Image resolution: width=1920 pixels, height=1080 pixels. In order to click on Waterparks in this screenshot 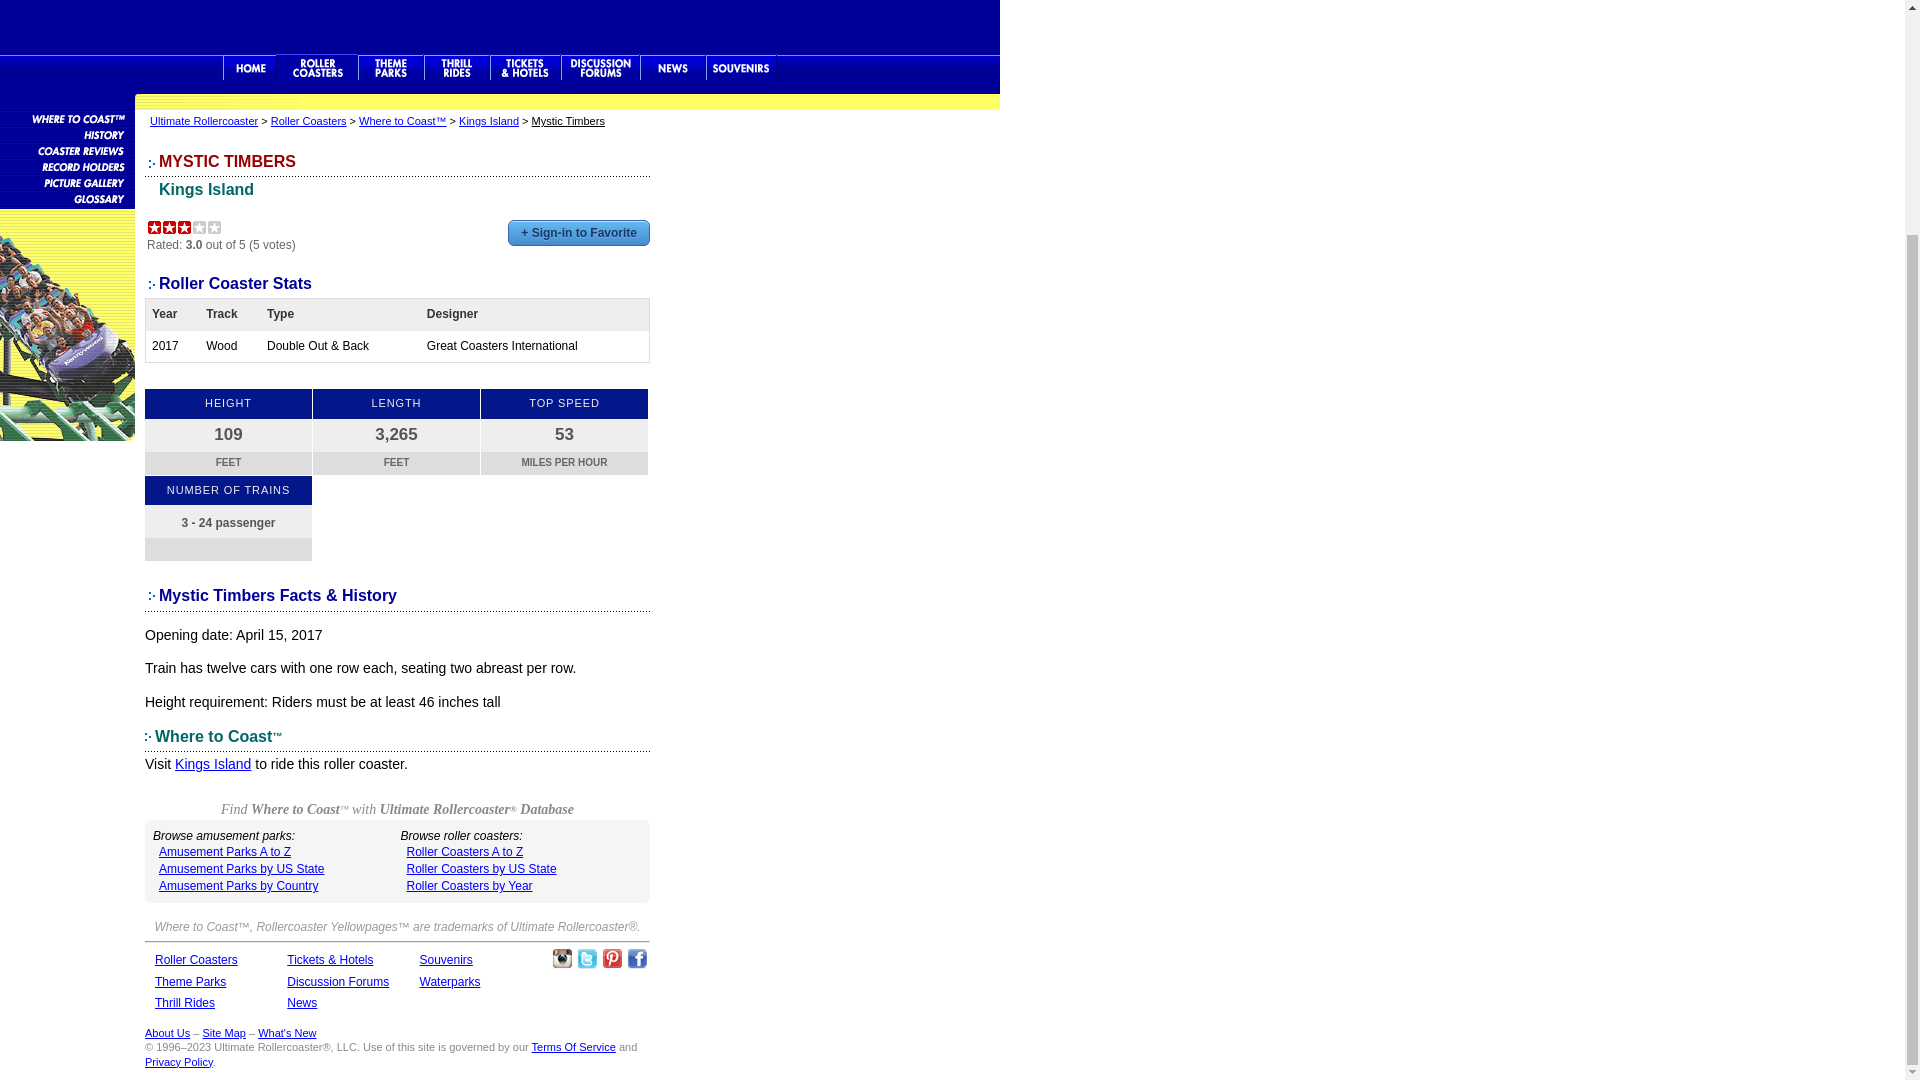, I will do `click(450, 982)`.